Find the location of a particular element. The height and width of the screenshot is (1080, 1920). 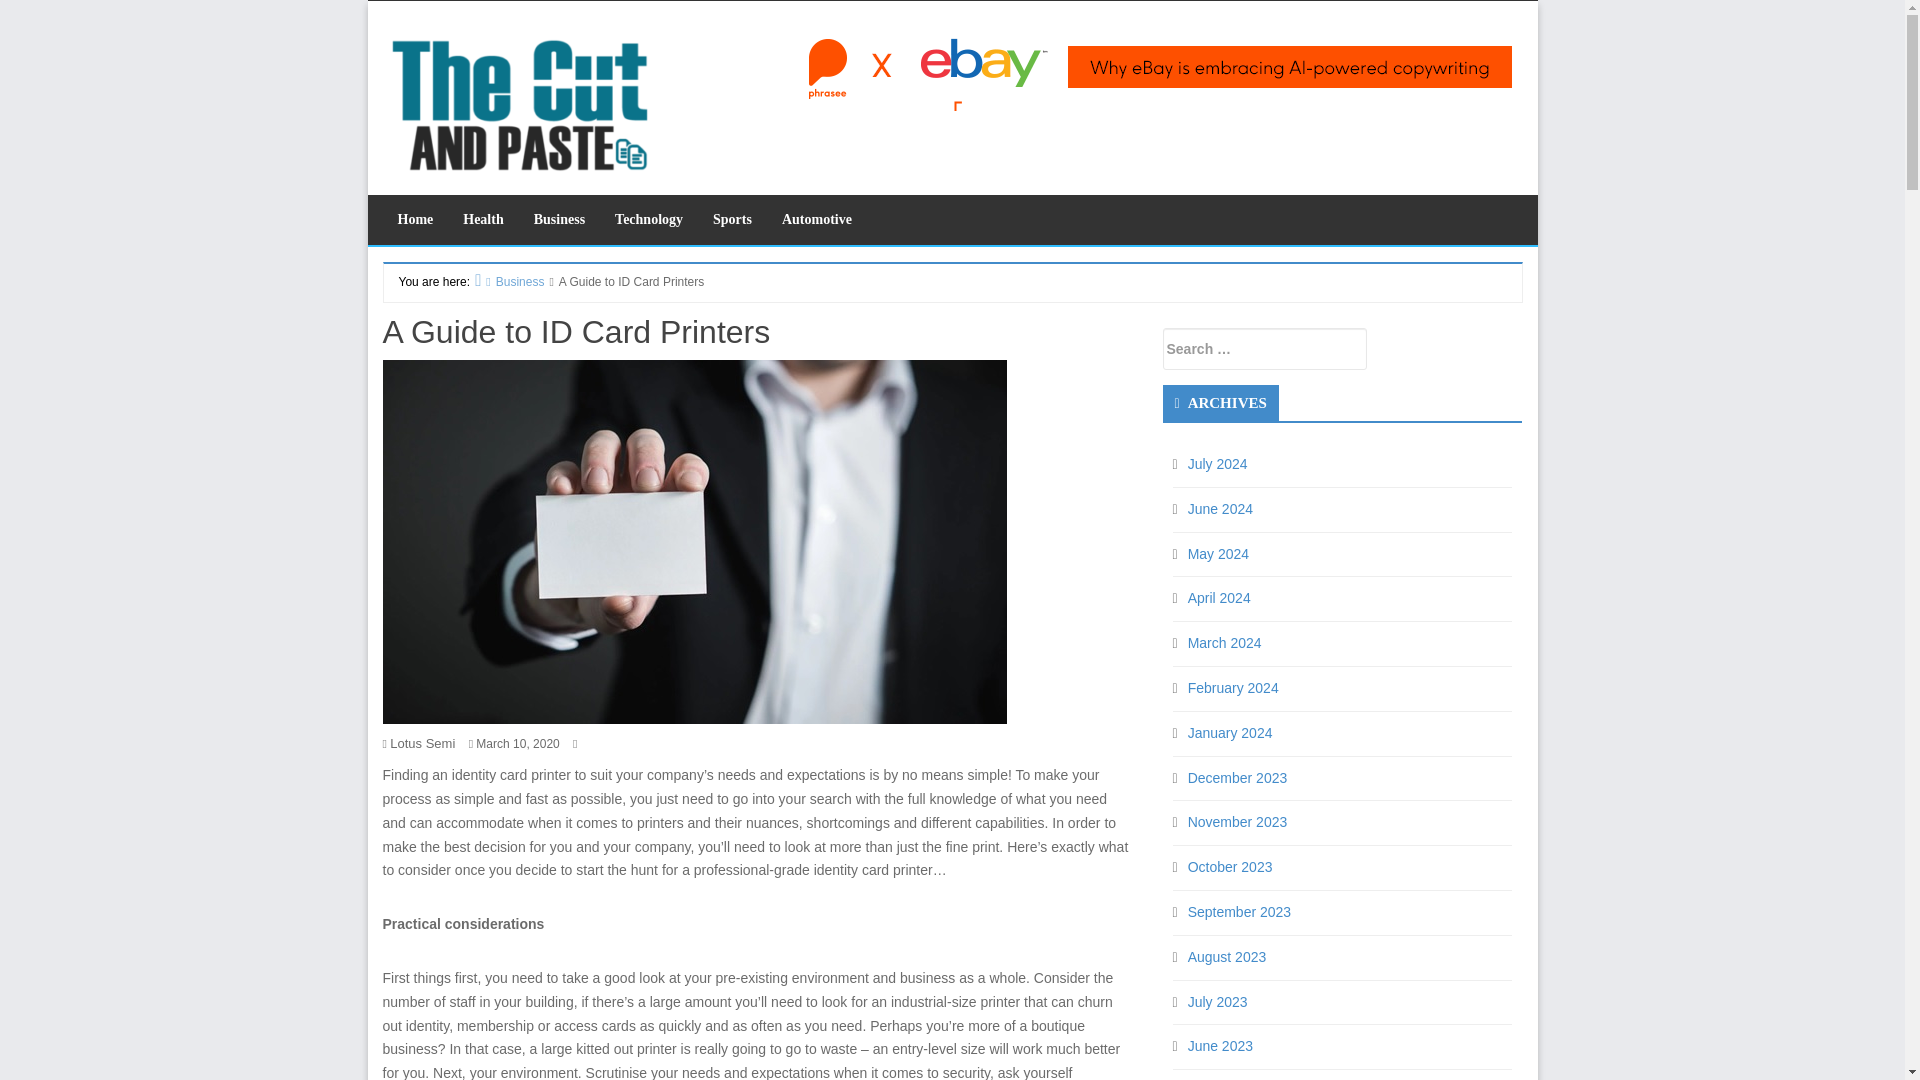

Automotive is located at coordinates (816, 220).